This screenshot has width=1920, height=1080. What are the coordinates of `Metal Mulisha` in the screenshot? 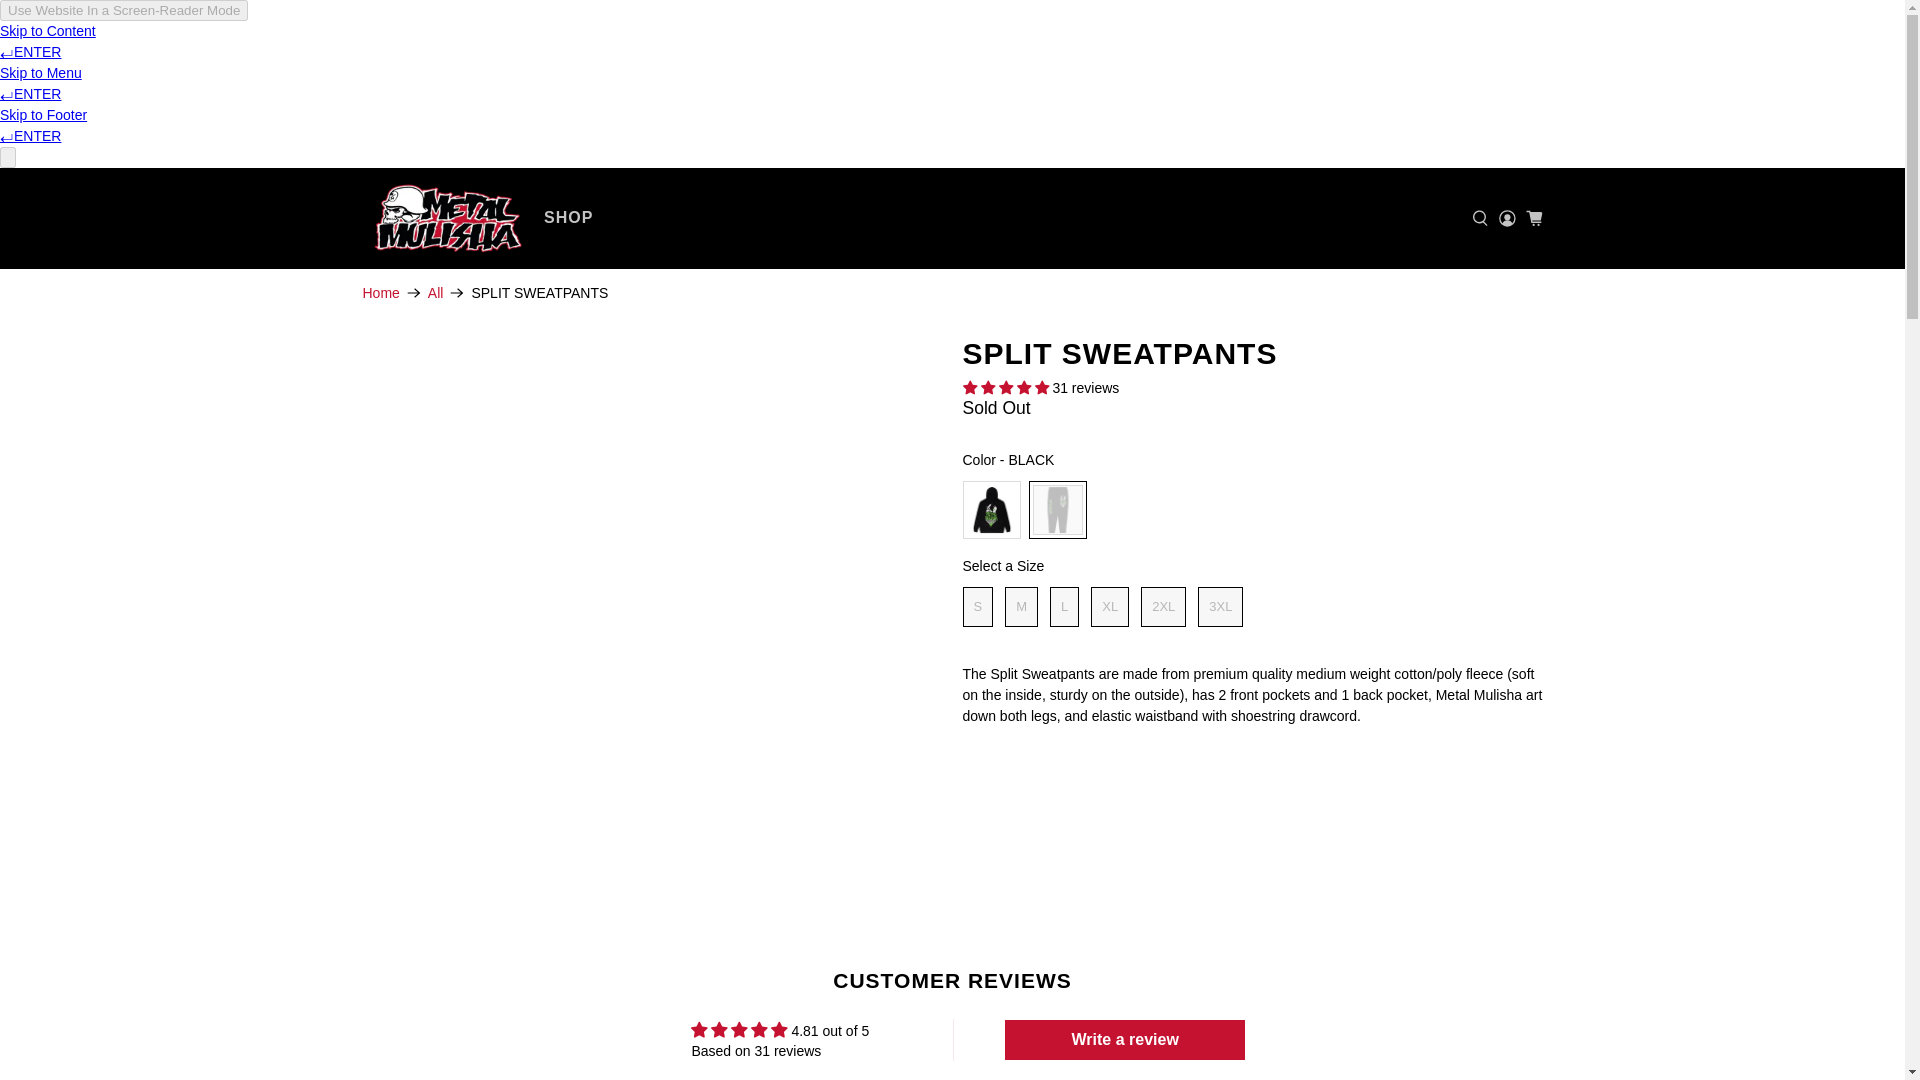 It's located at (447, 218).